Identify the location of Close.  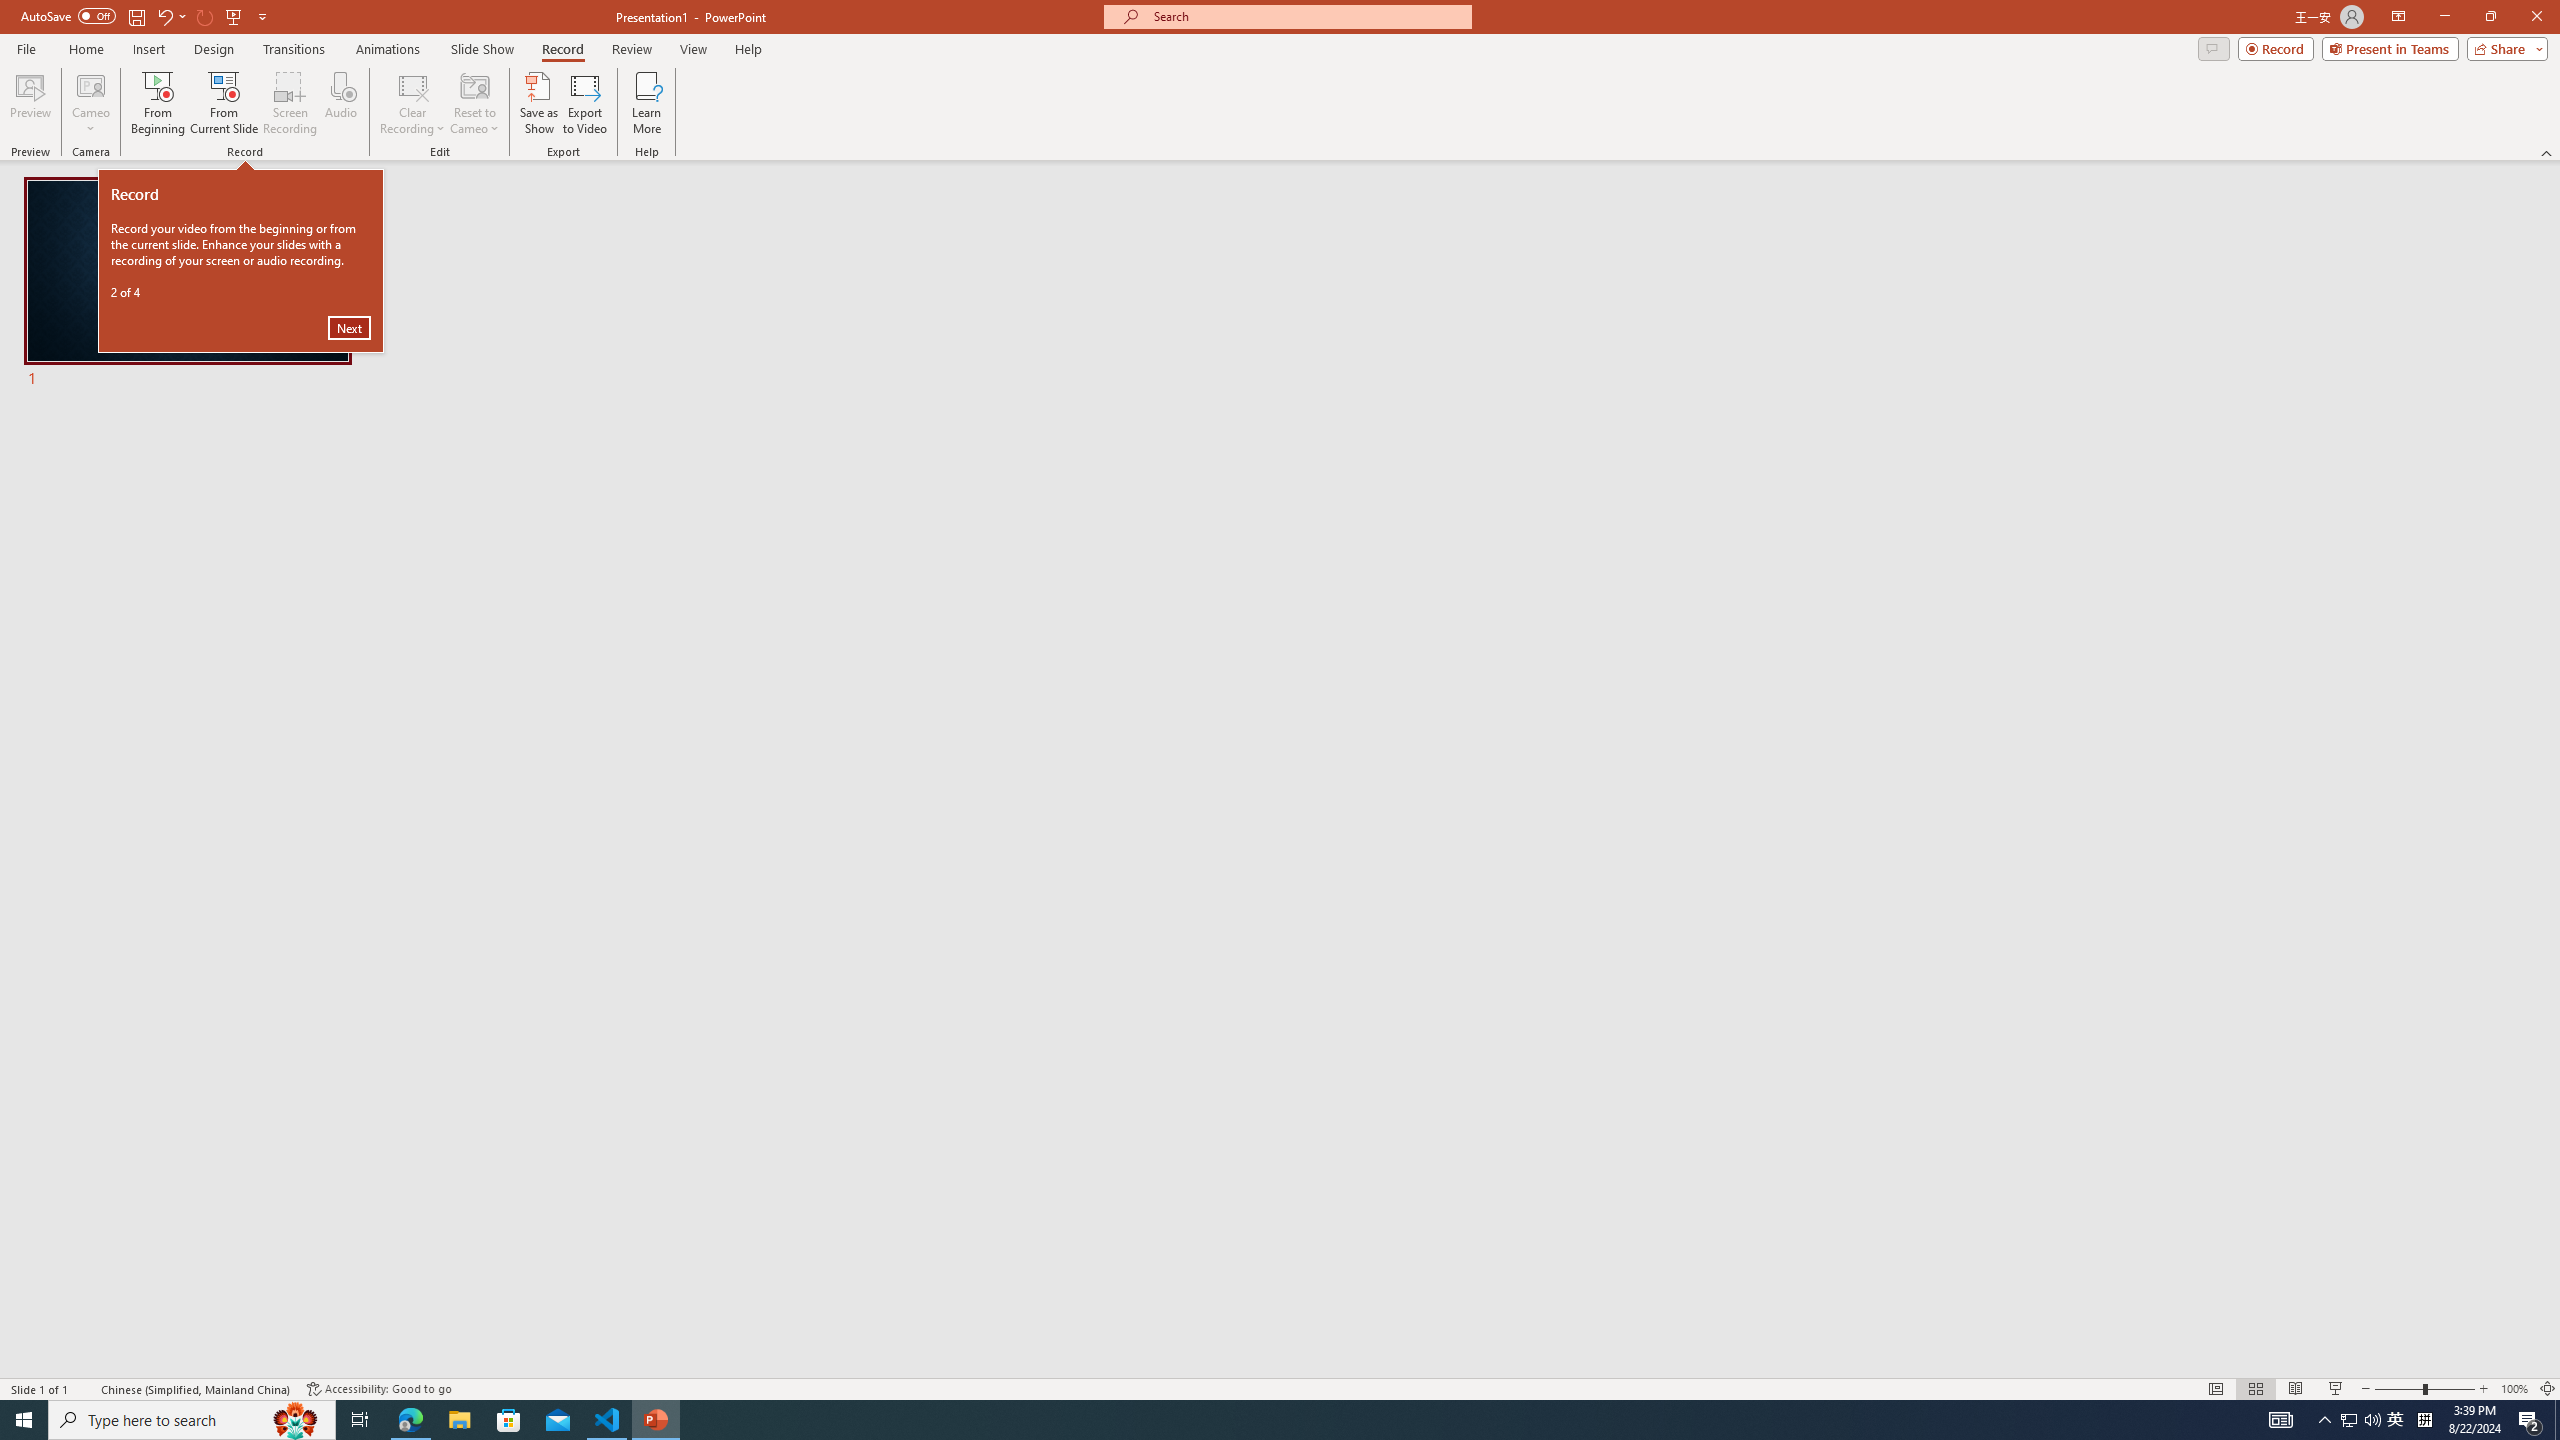
(2536, 17).